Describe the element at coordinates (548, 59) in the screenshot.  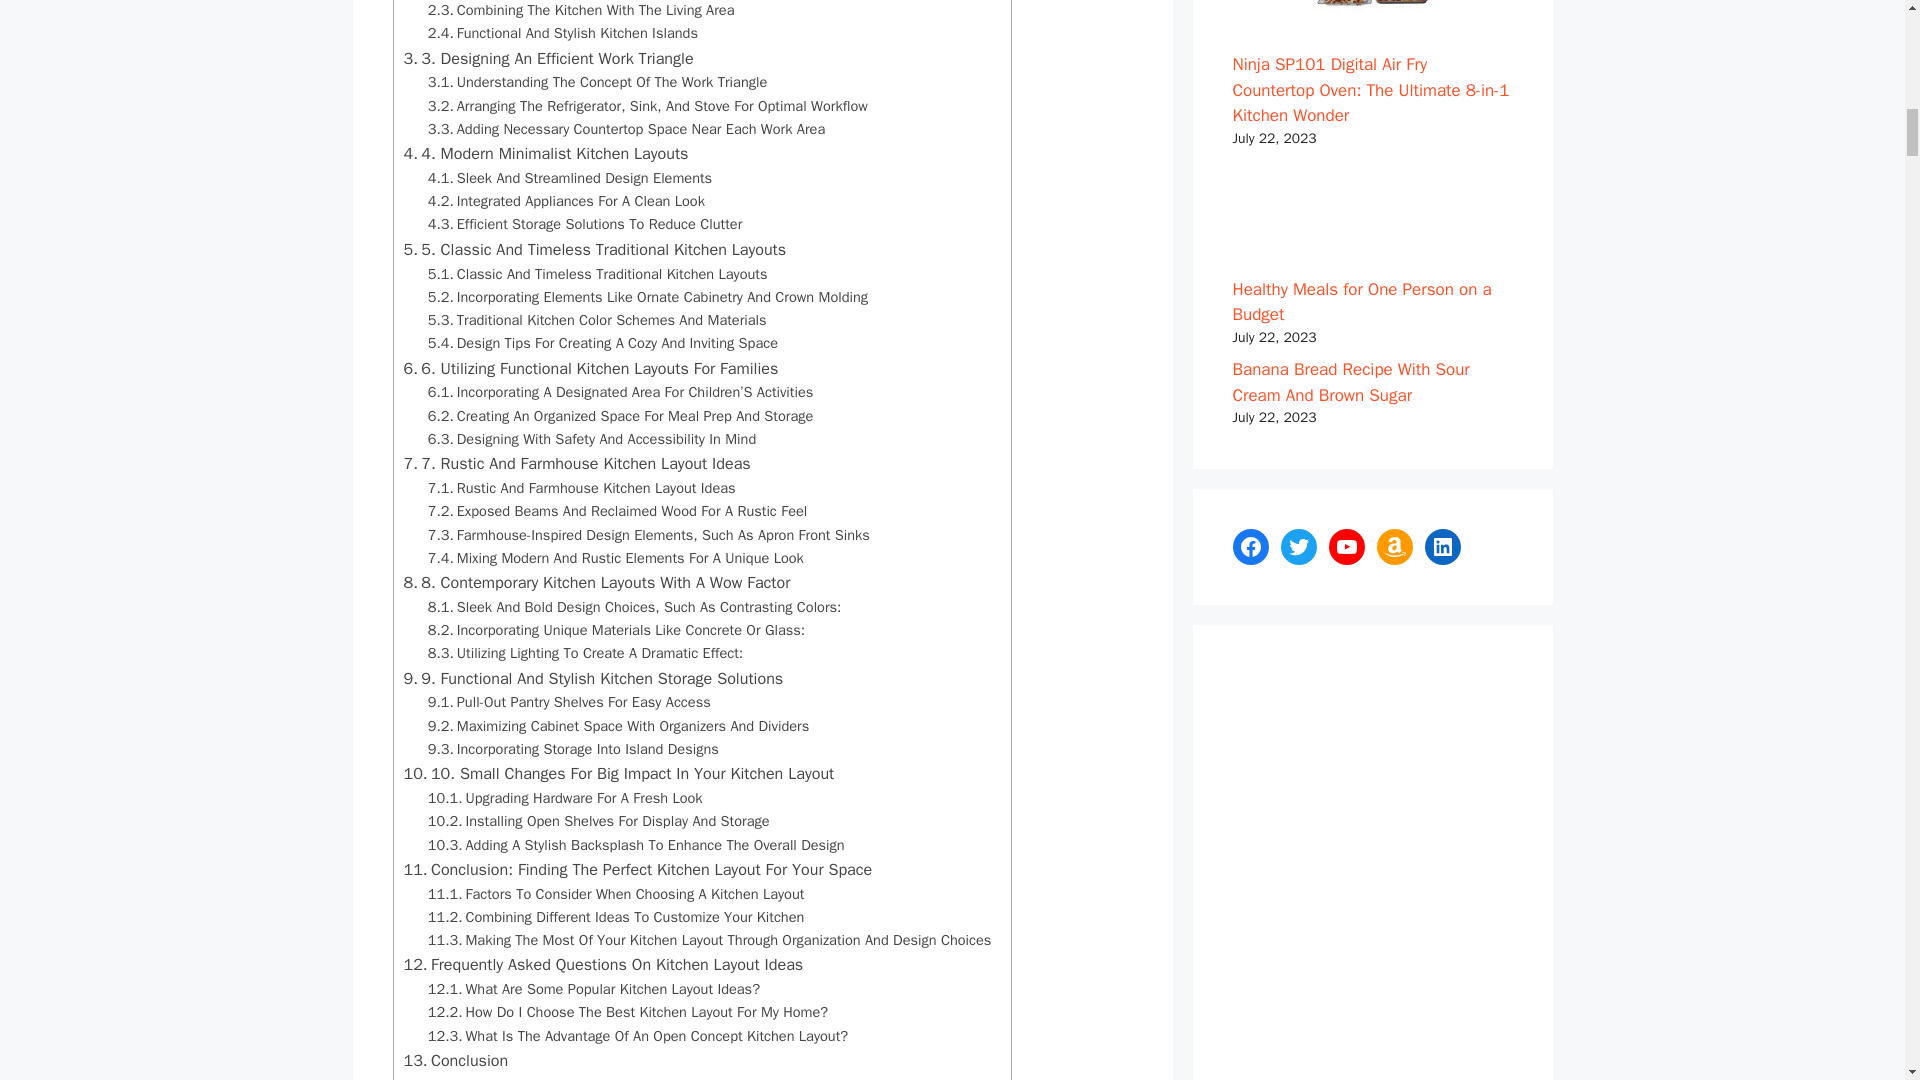
I see `3. Designing An Efficient Work Triangle` at that location.